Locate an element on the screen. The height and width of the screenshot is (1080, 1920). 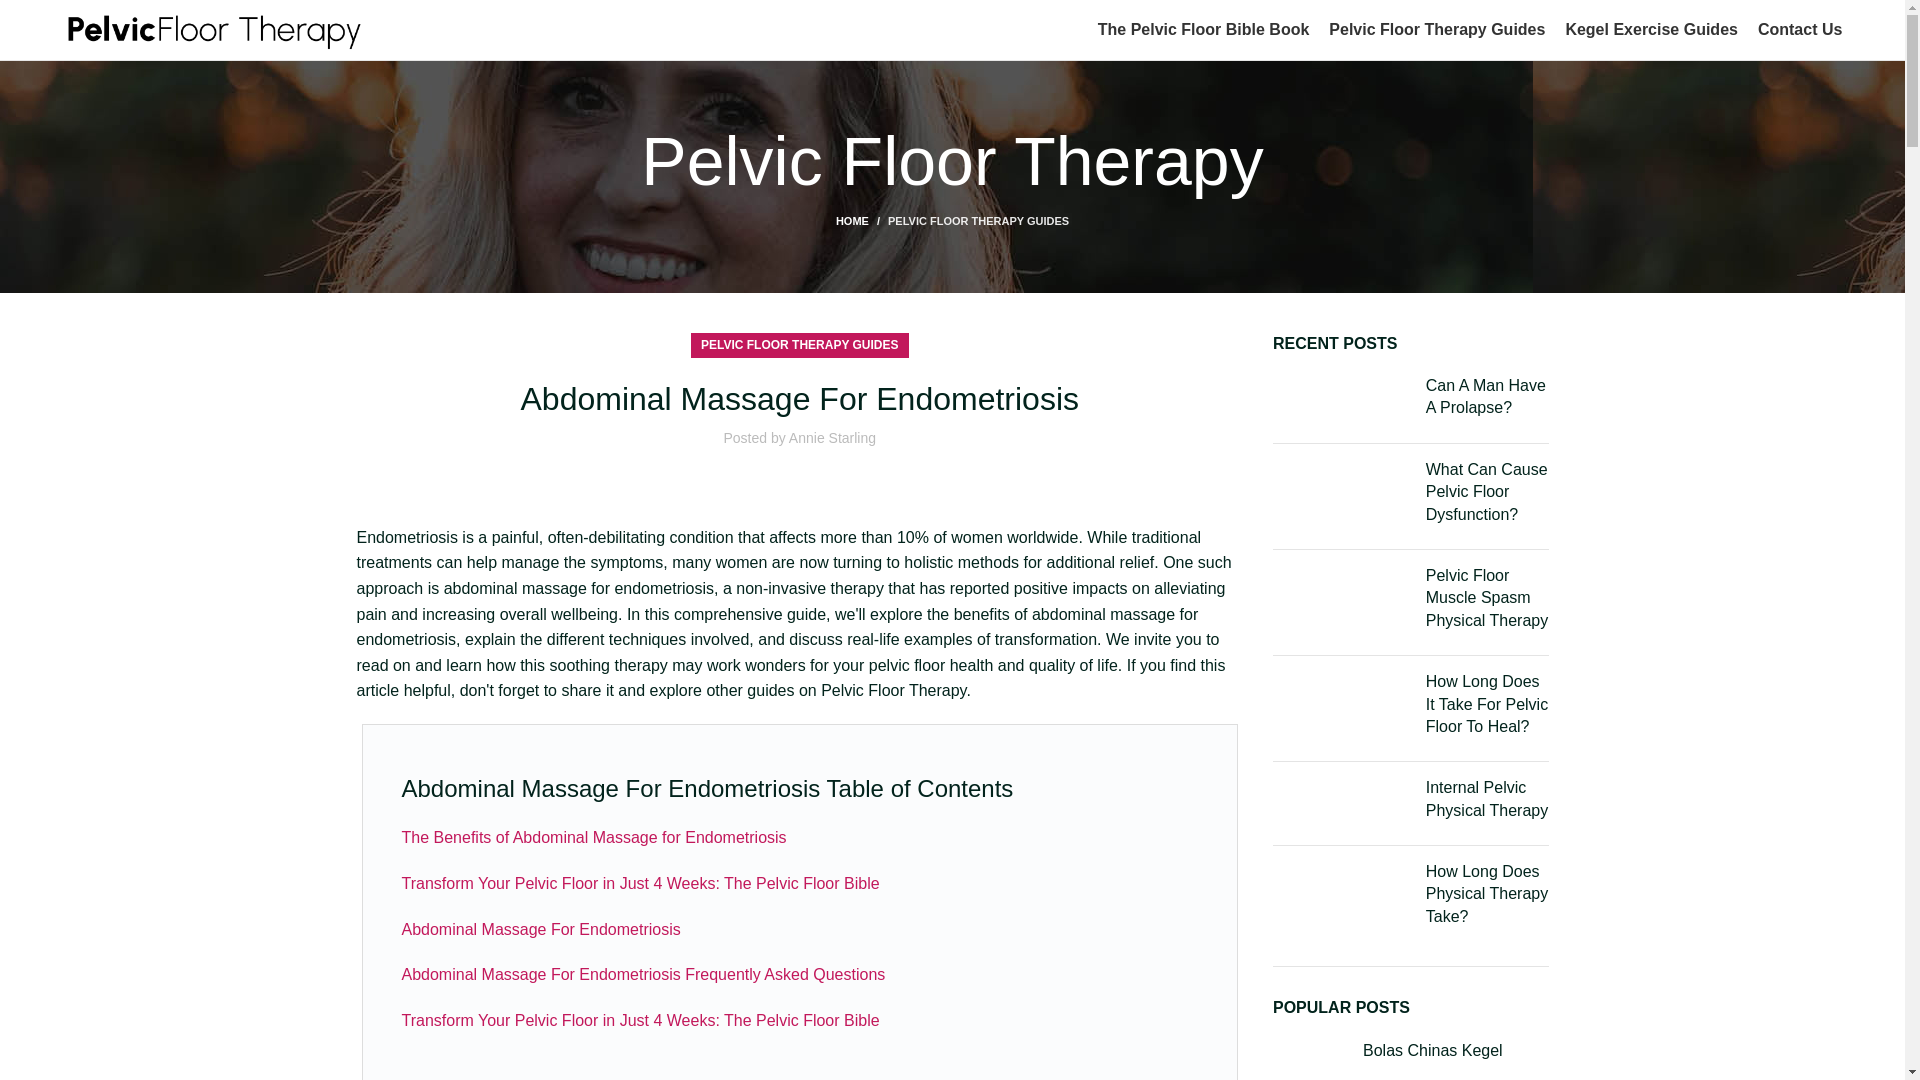
Annie Starling is located at coordinates (832, 438).